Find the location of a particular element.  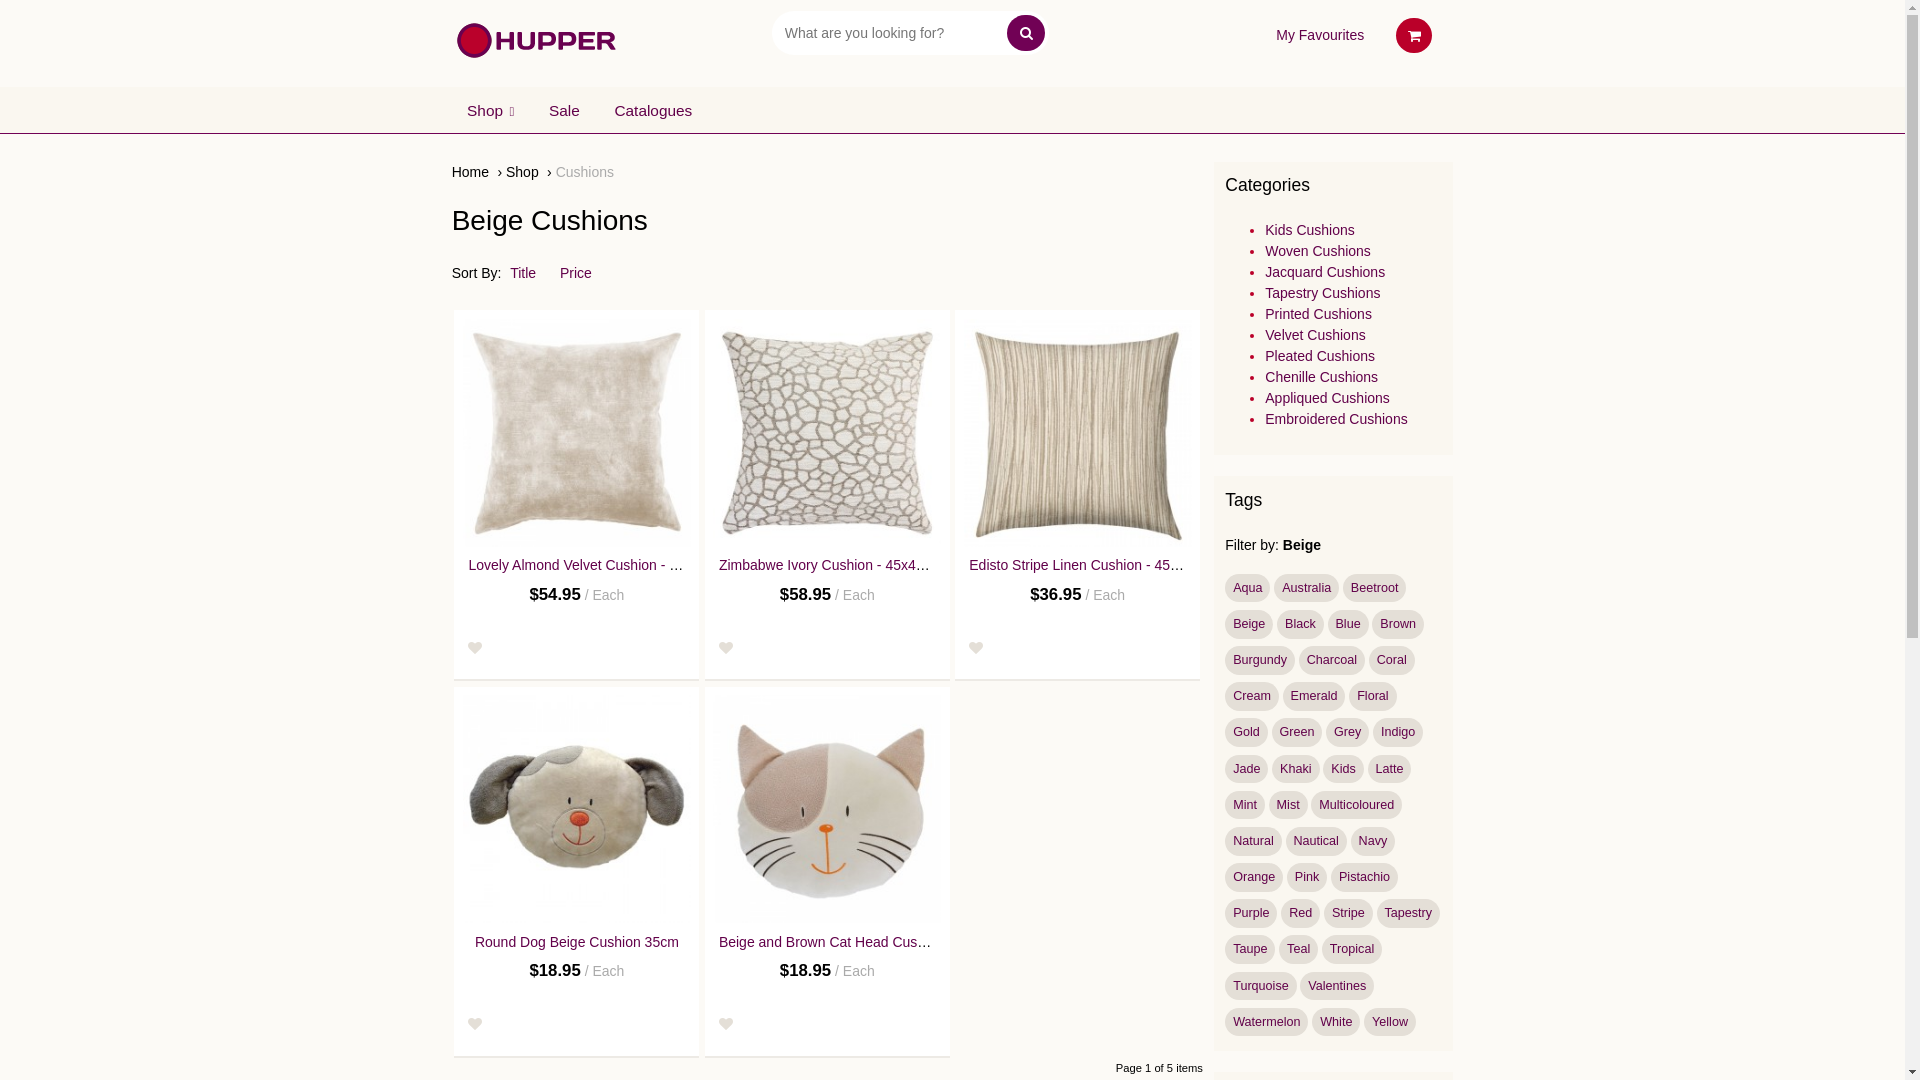

Round Dog Beige Cushion 35cm is located at coordinates (577, 942).